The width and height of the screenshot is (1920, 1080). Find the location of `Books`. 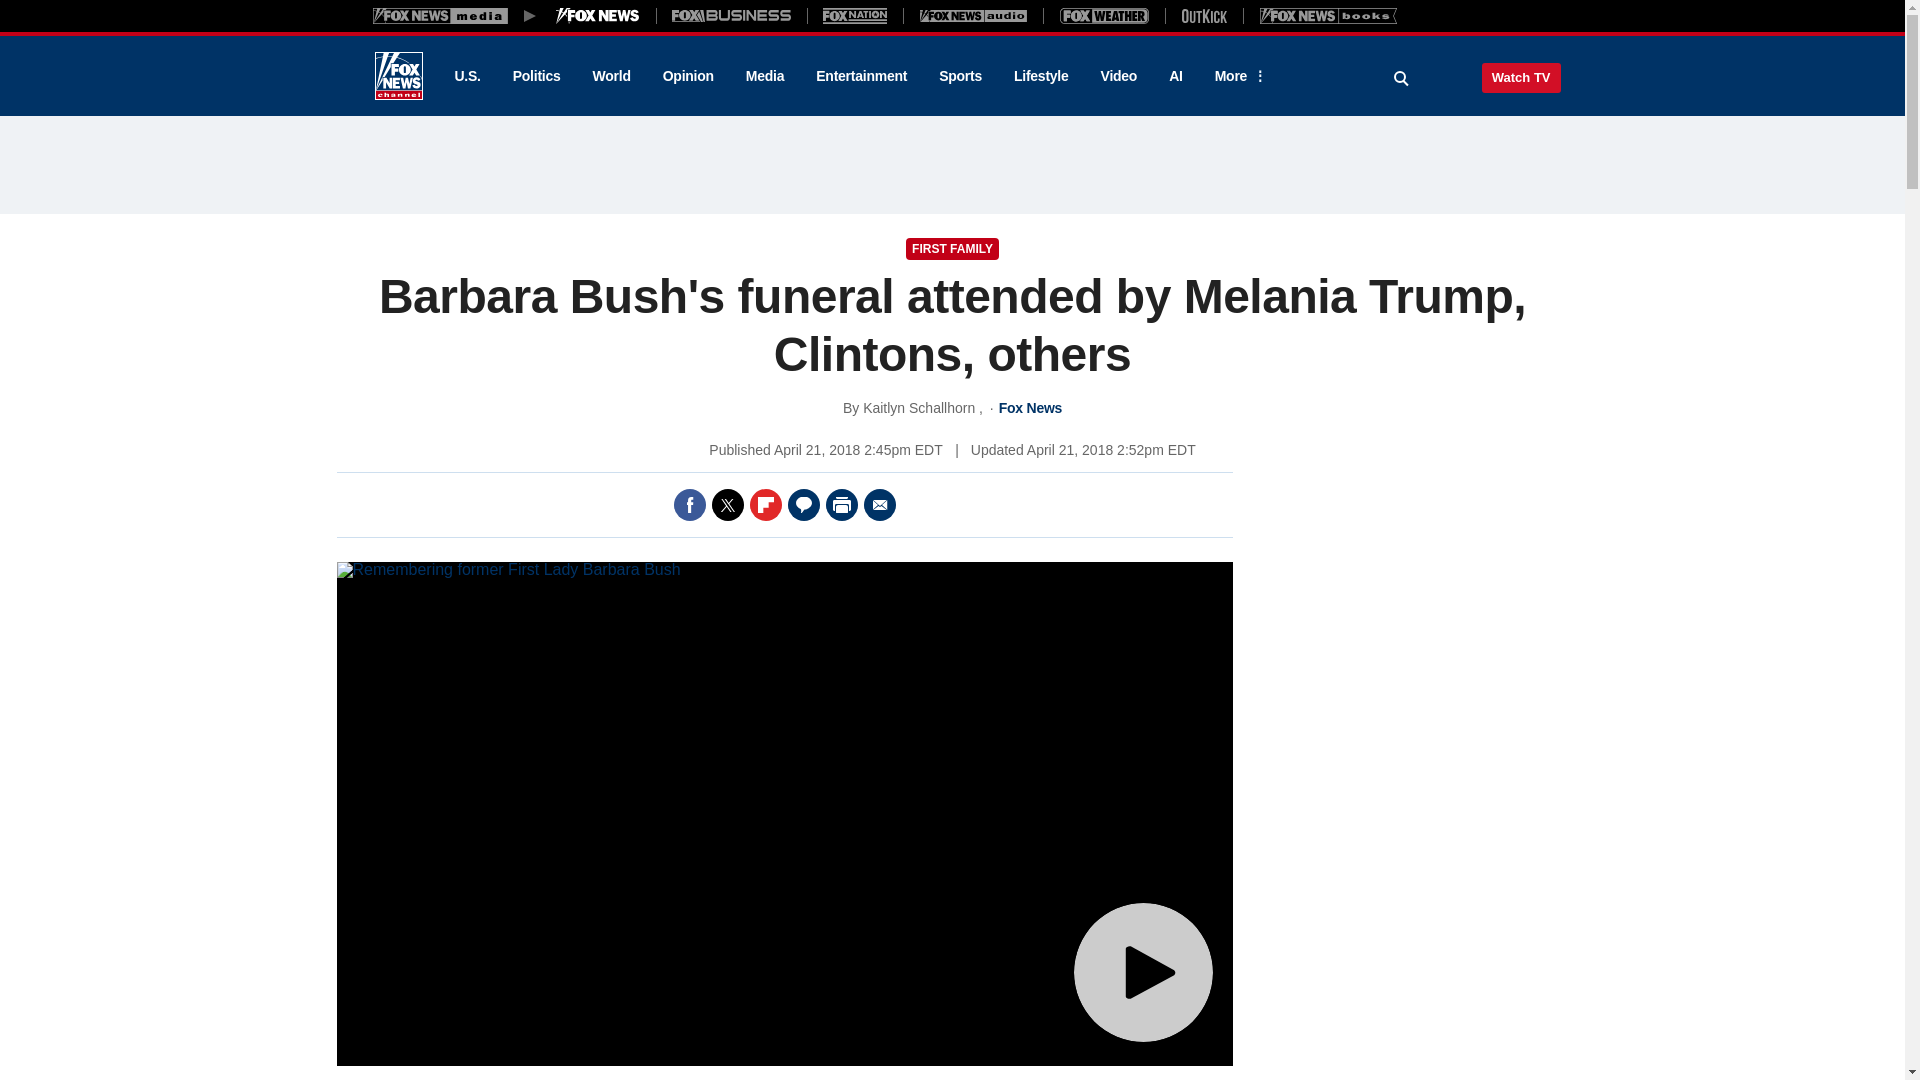

Books is located at coordinates (1328, 15).